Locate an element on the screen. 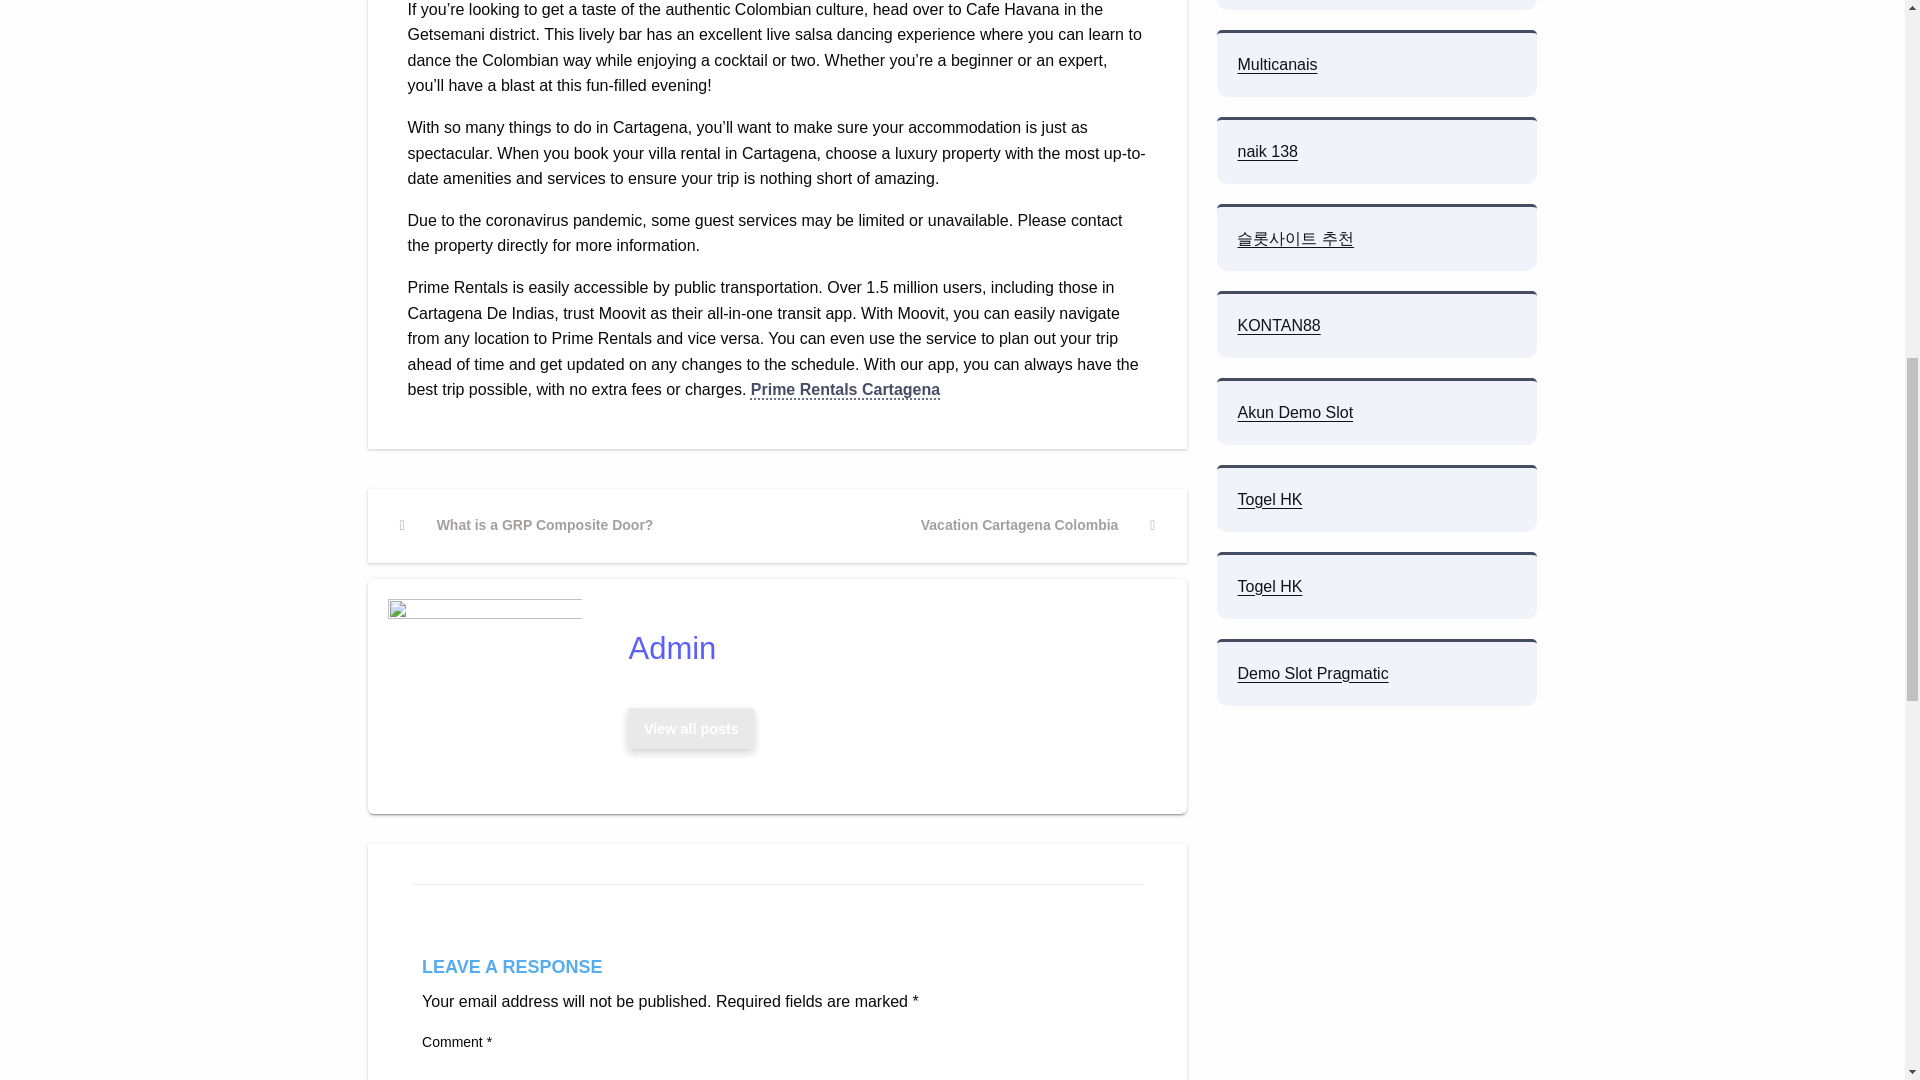  Admin is located at coordinates (691, 728).